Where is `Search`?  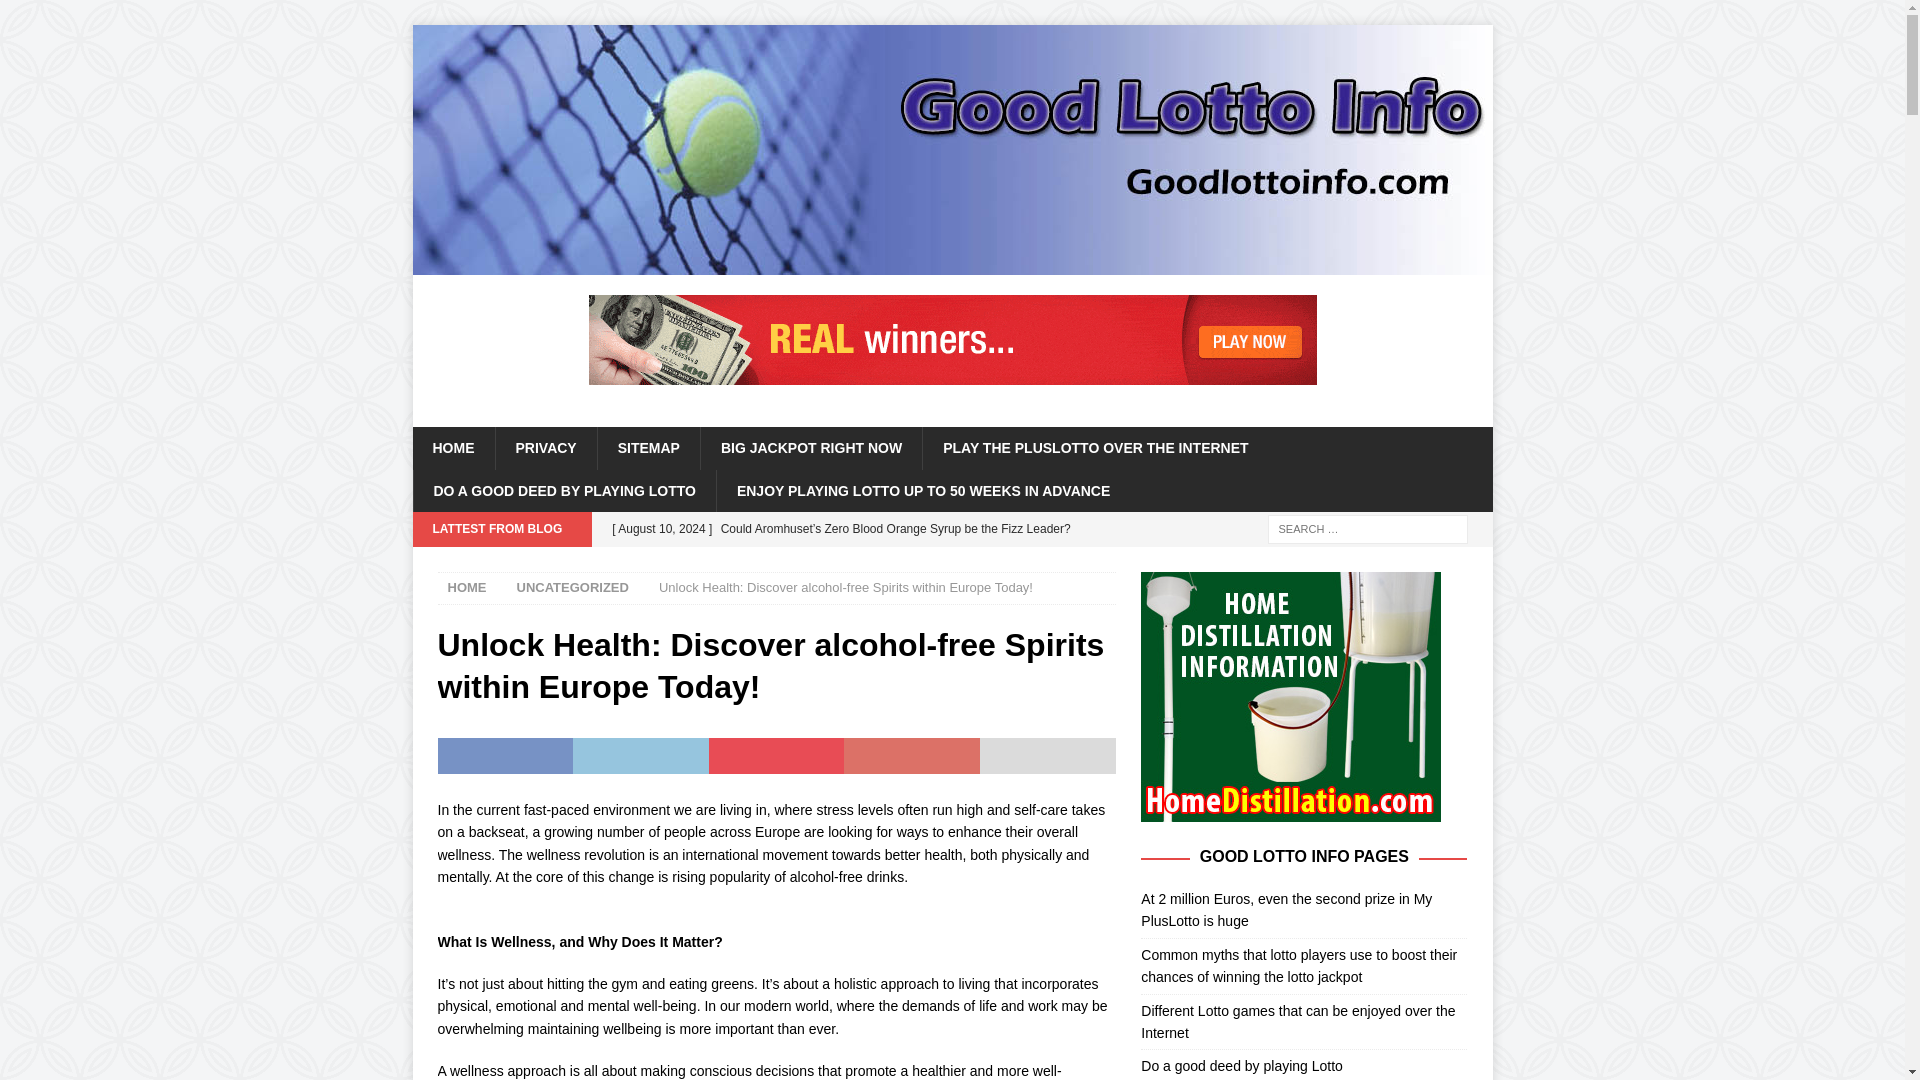
Search is located at coordinates (74, 16).